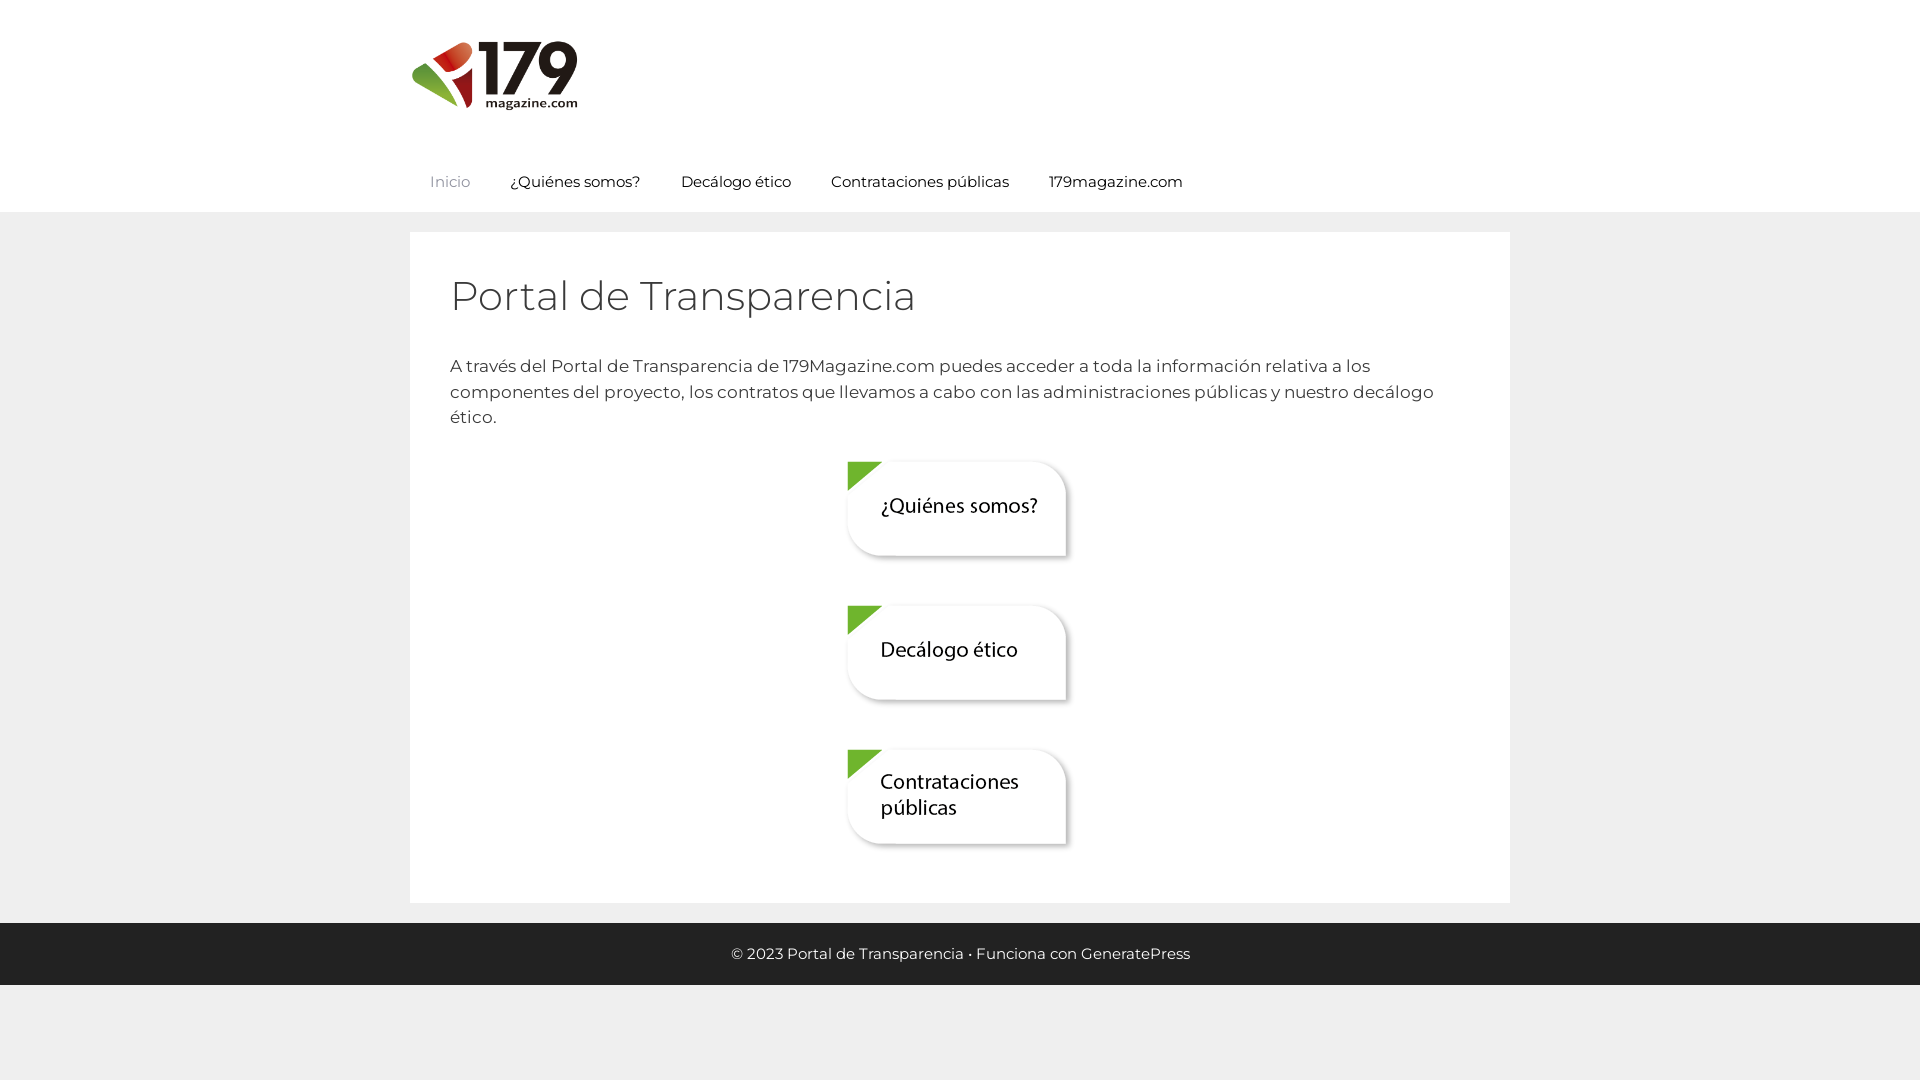  What do you see at coordinates (0, 0) in the screenshot?
I see `Saltar al contenido` at bounding box center [0, 0].